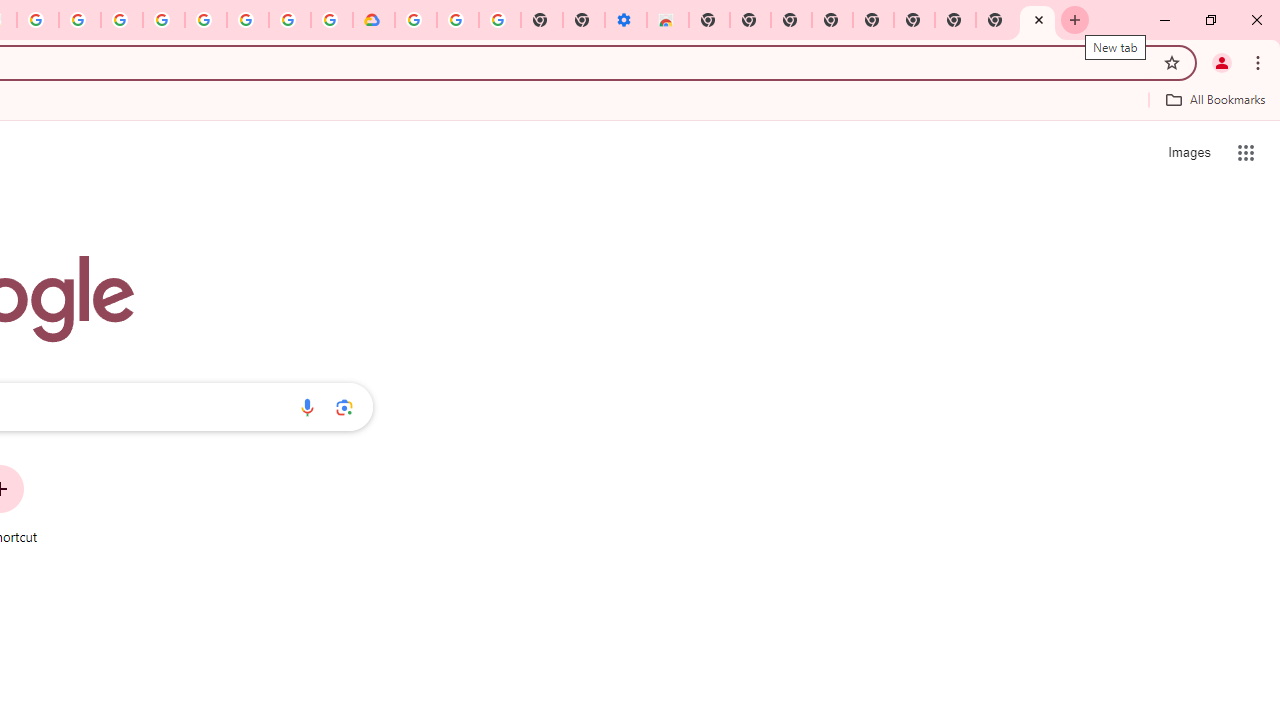 This screenshot has height=720, width=1280. What do you see at coordinates (290, 20) in the screenshot?
I see `Create your Google Account` at bounding box center [290, 20].